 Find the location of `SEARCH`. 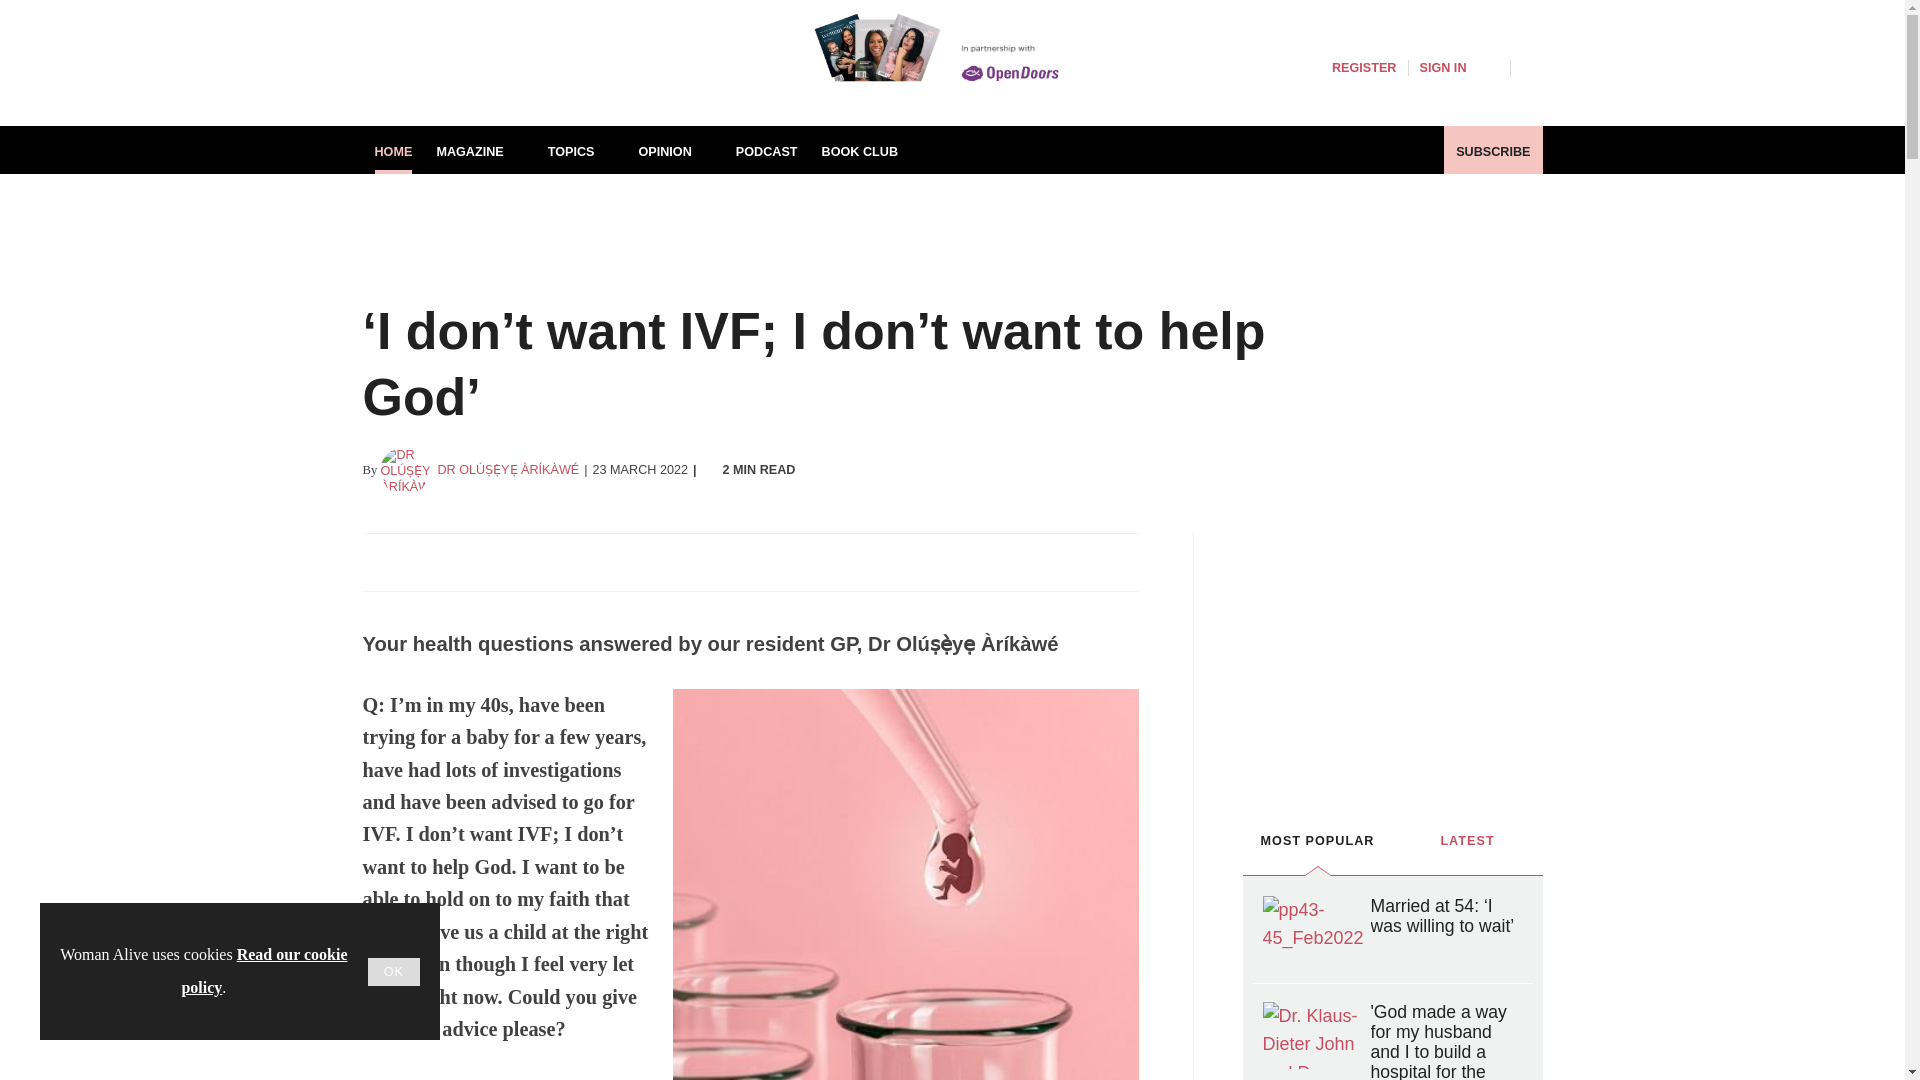

SEARCH is located at coordinates (1532, 66).